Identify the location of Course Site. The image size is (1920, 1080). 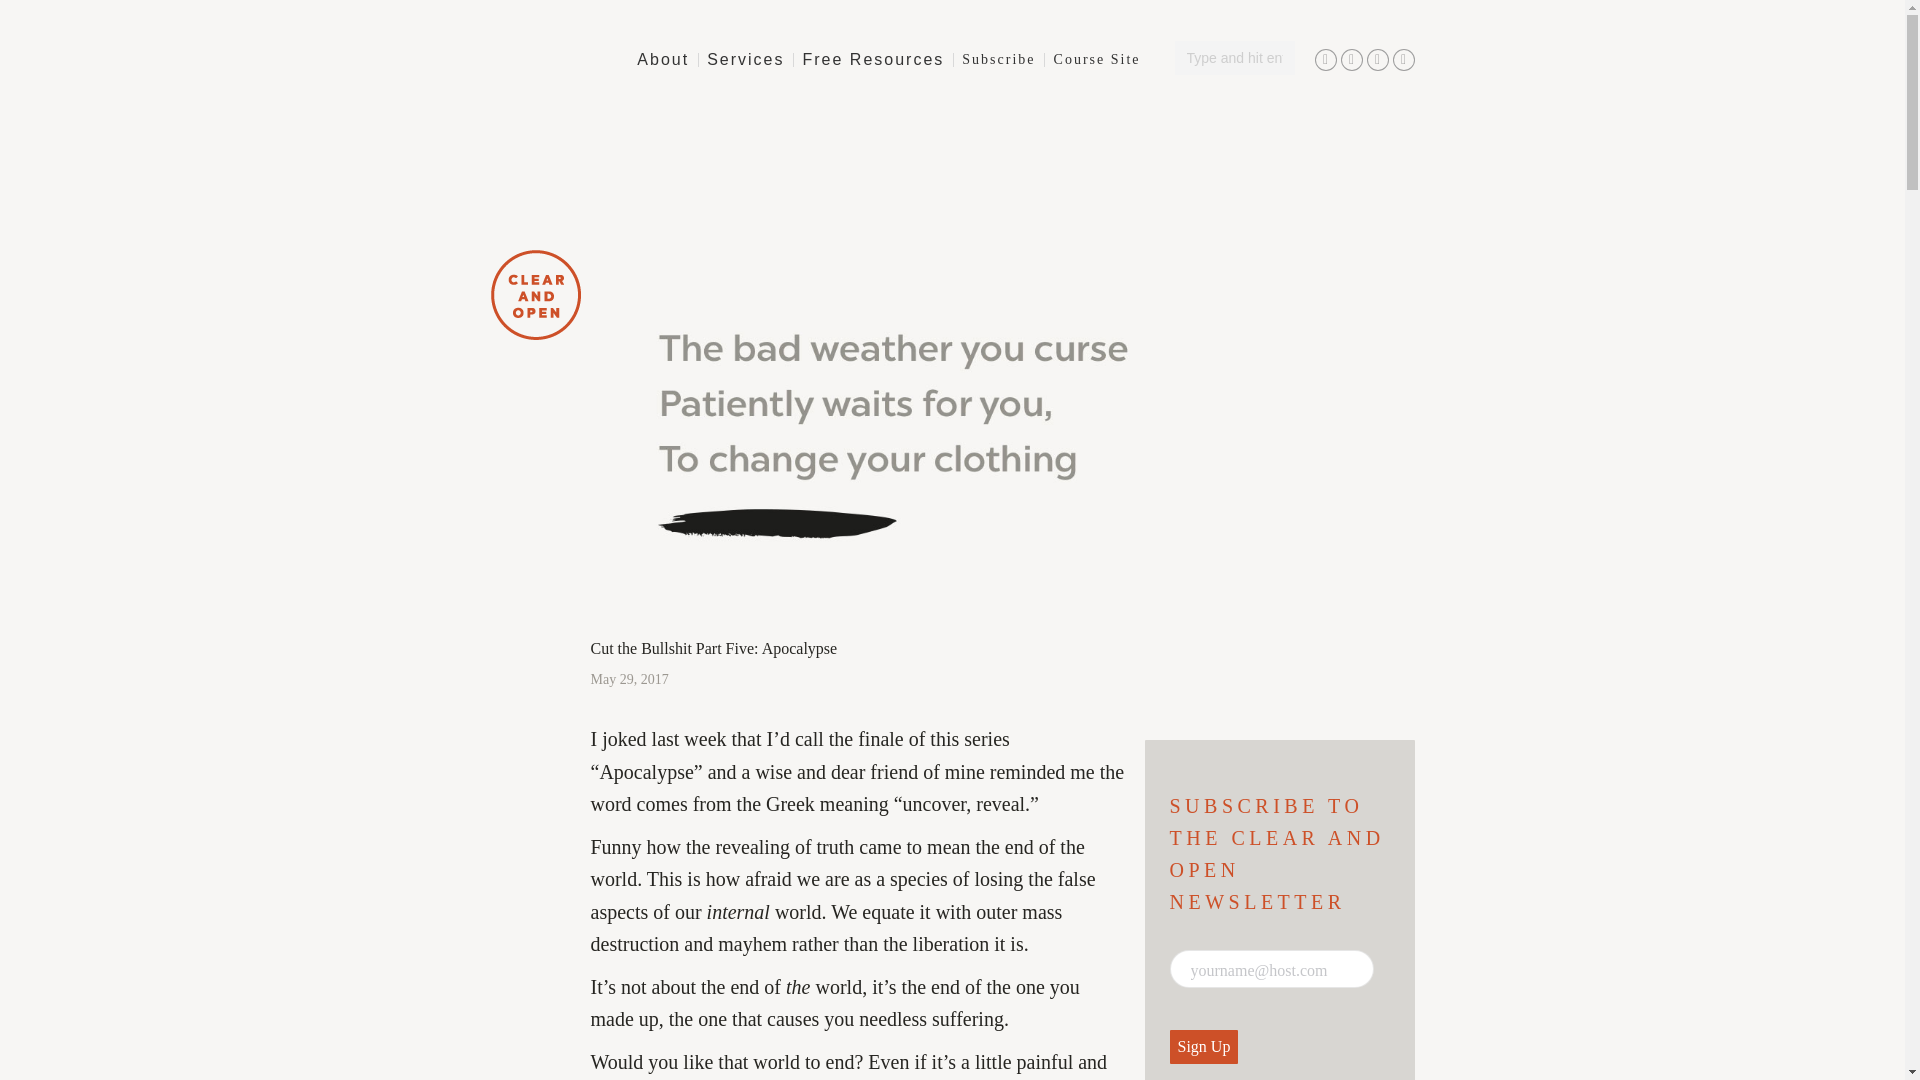
(1097, 60).